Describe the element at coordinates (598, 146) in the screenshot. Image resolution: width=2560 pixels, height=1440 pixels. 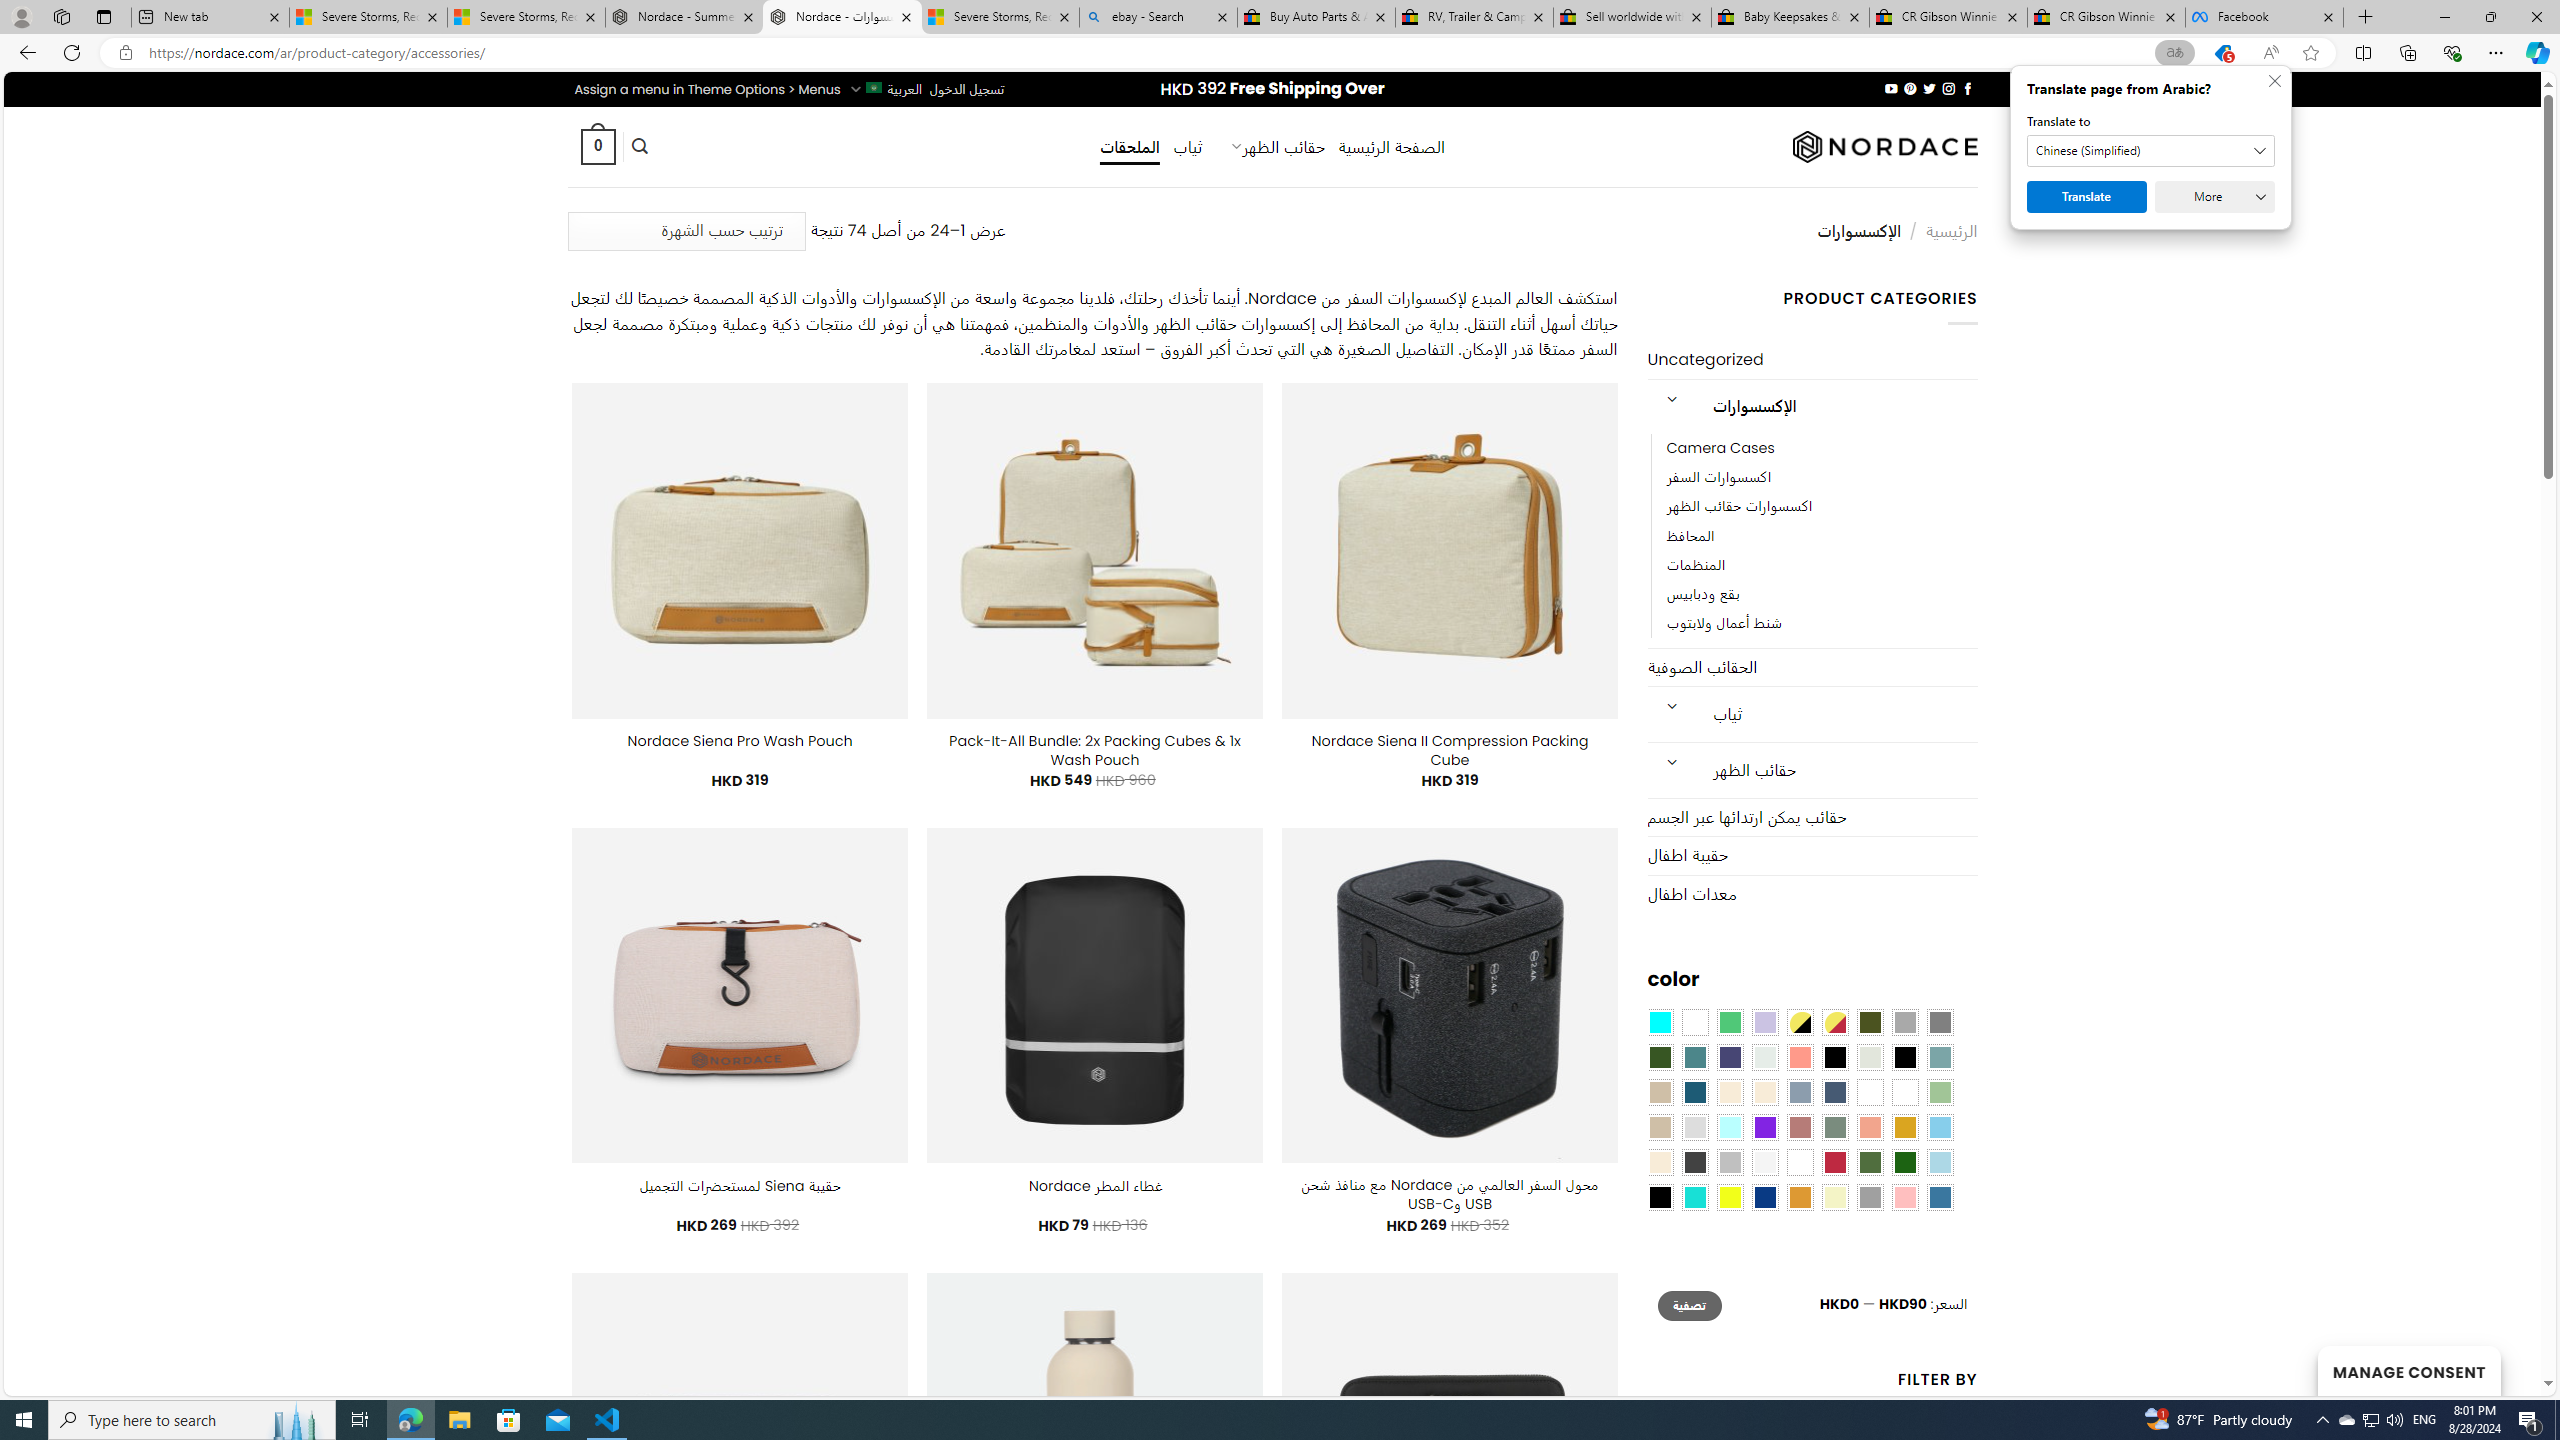
I see `  0  ` at that location.